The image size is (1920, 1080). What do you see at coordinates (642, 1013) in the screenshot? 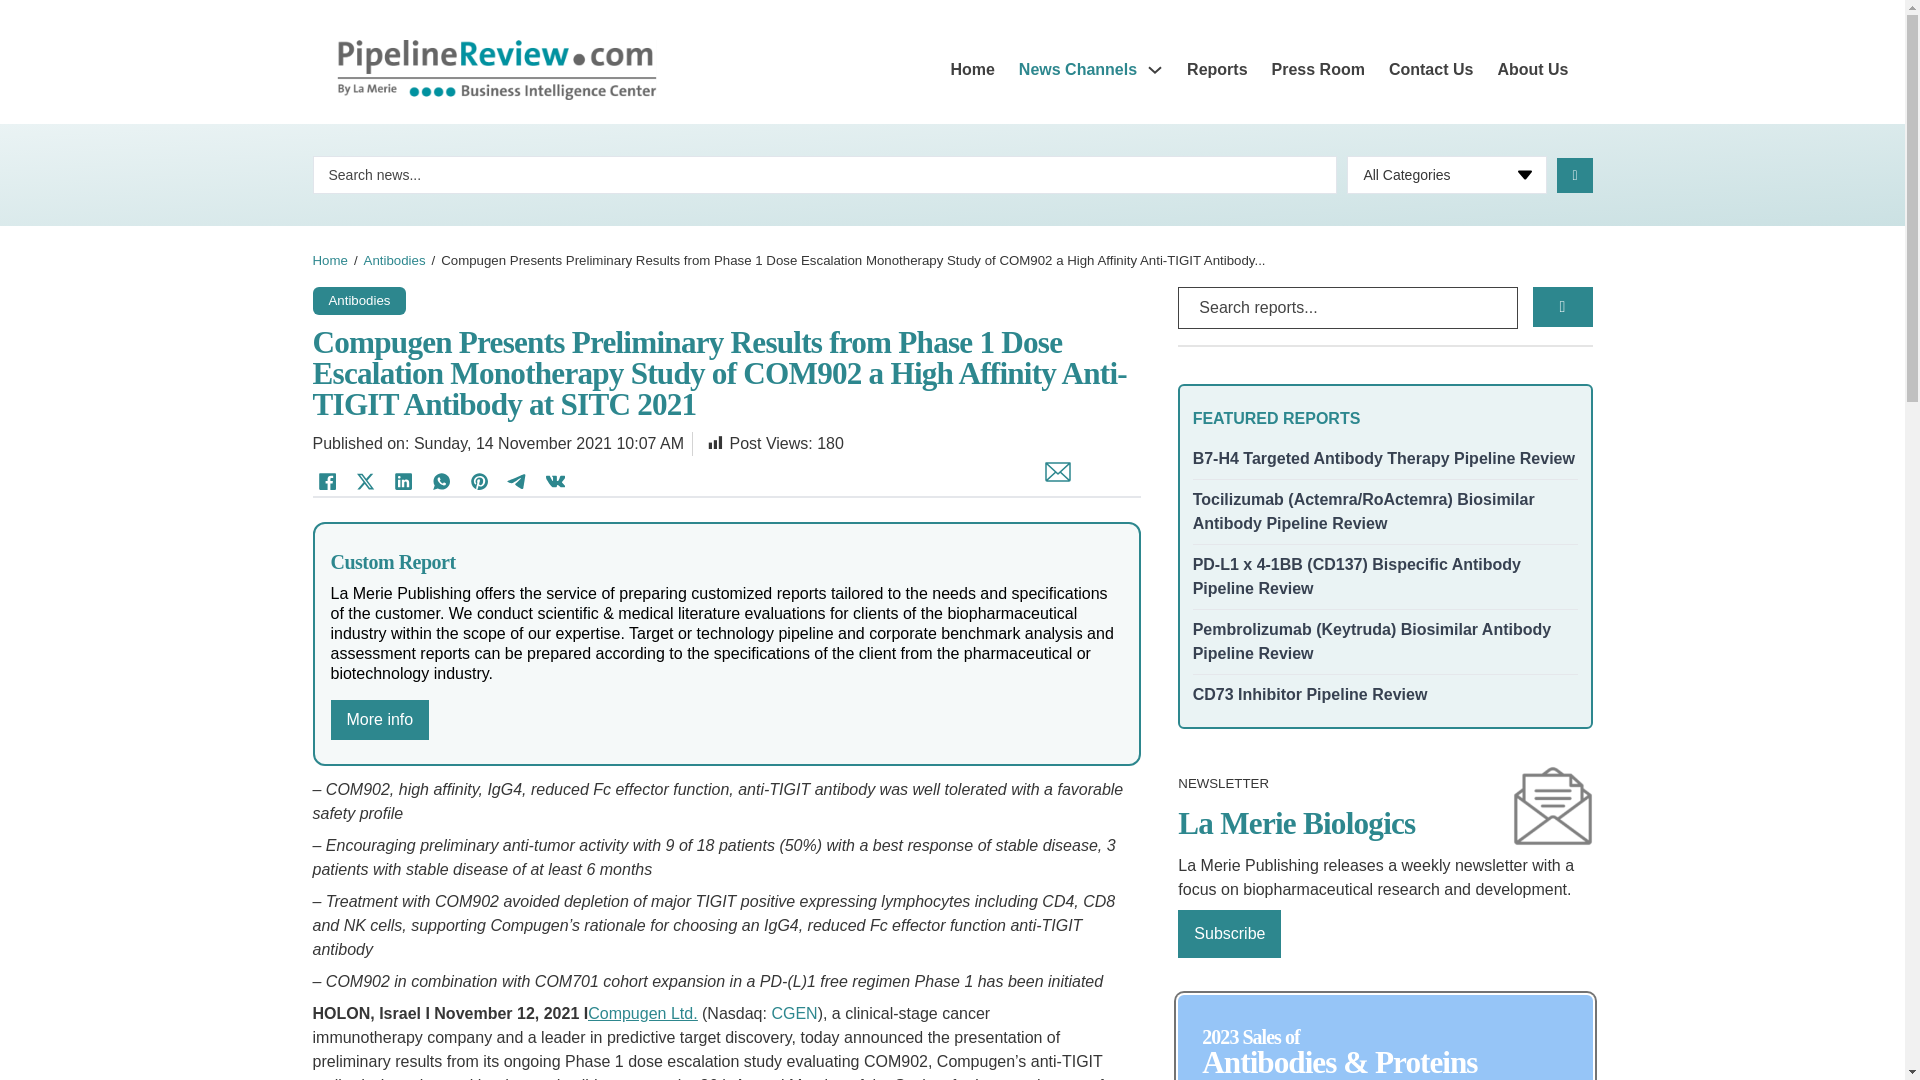
I see `Compugen Ltd.` at bounding box center [642, 1013].